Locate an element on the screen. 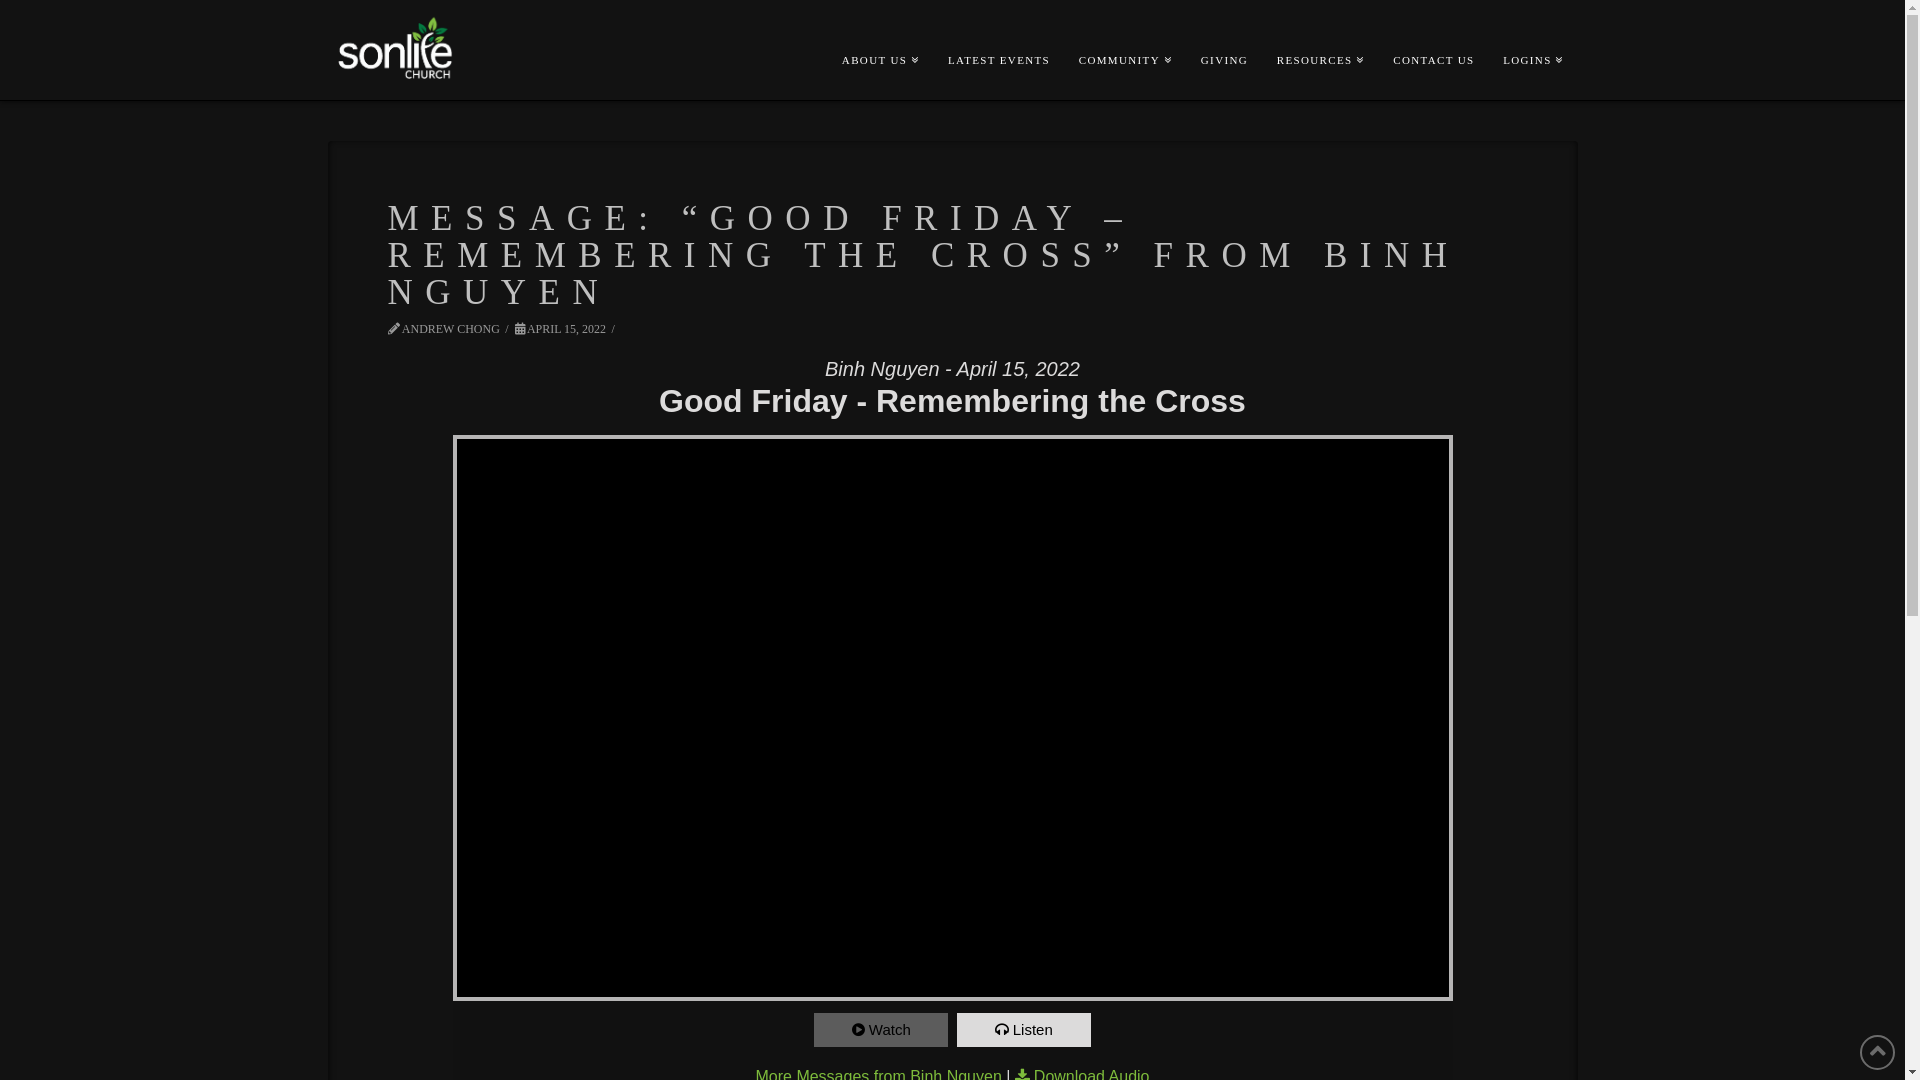 The width and height of the screenshot is (1920, 1080). Listen is located at coordinates (1024, 1030).